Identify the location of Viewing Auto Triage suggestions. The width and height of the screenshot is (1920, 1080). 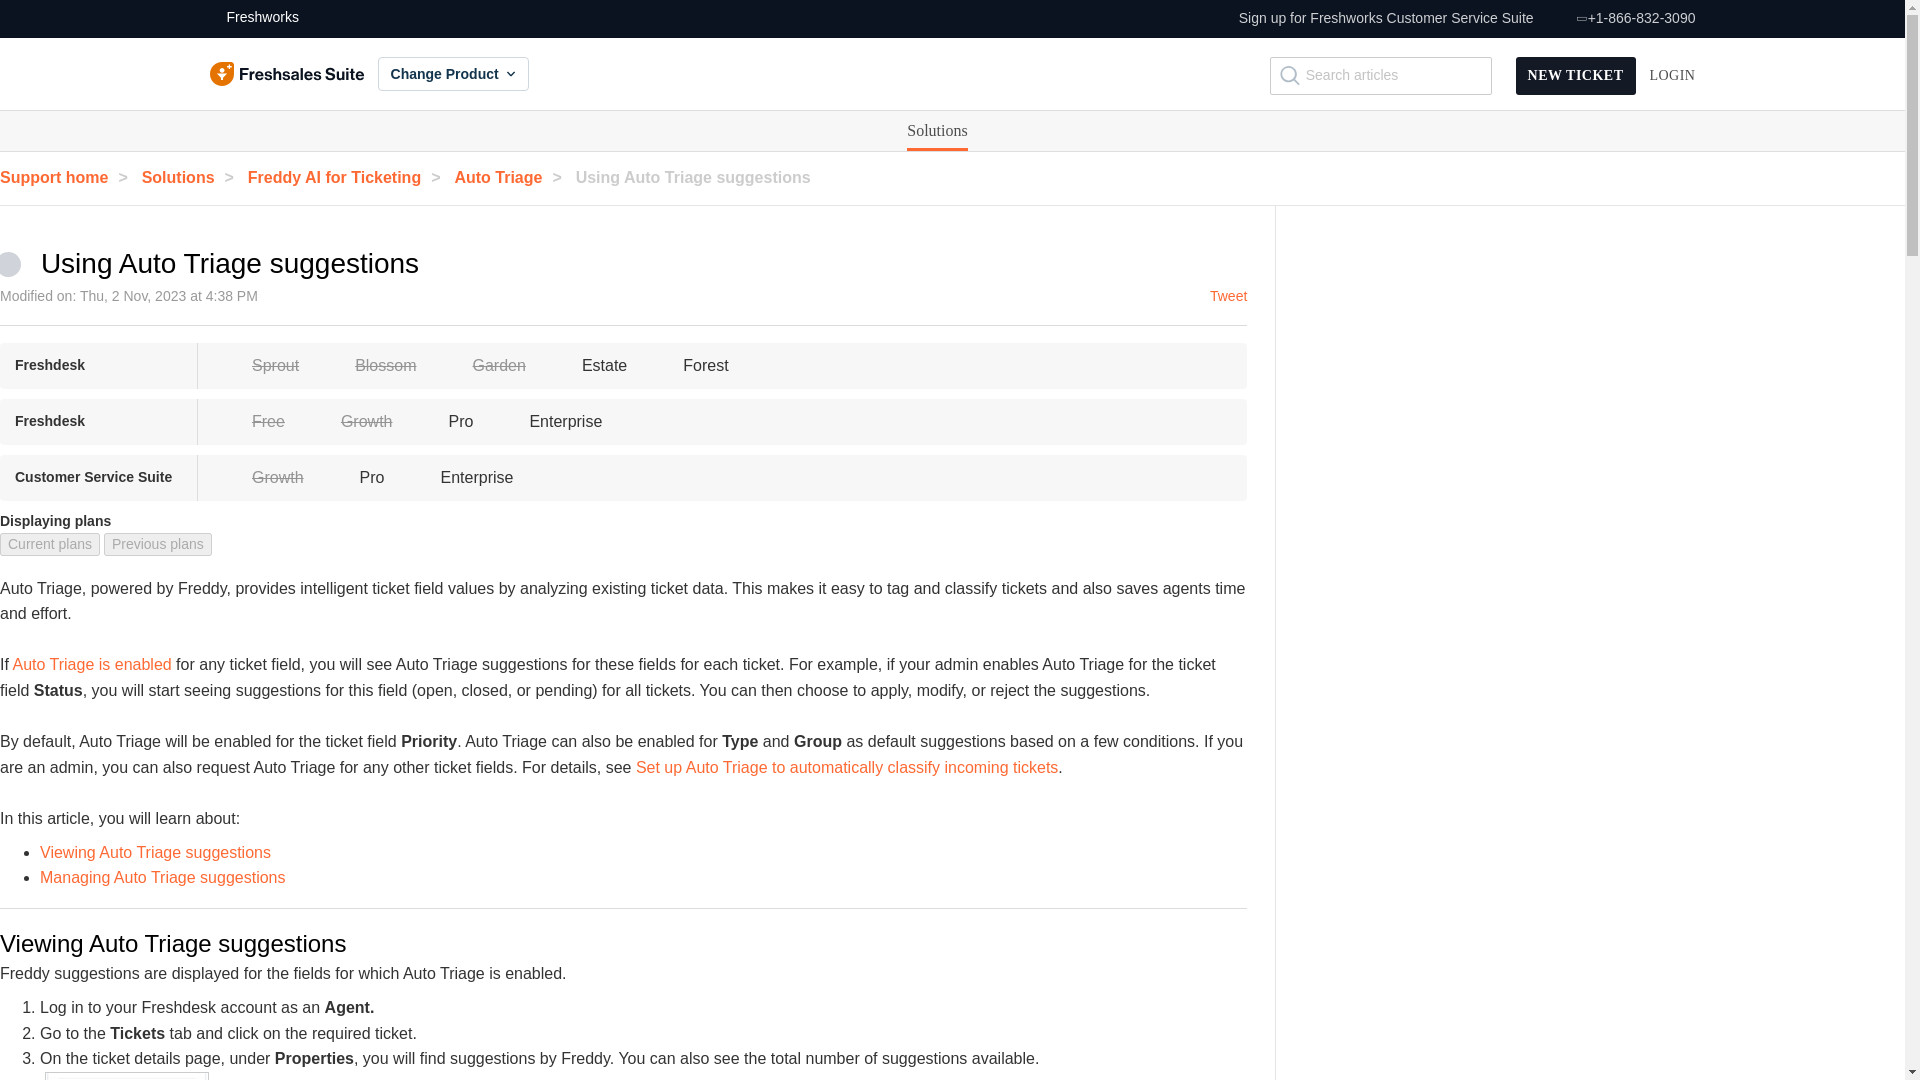
(155, 852).